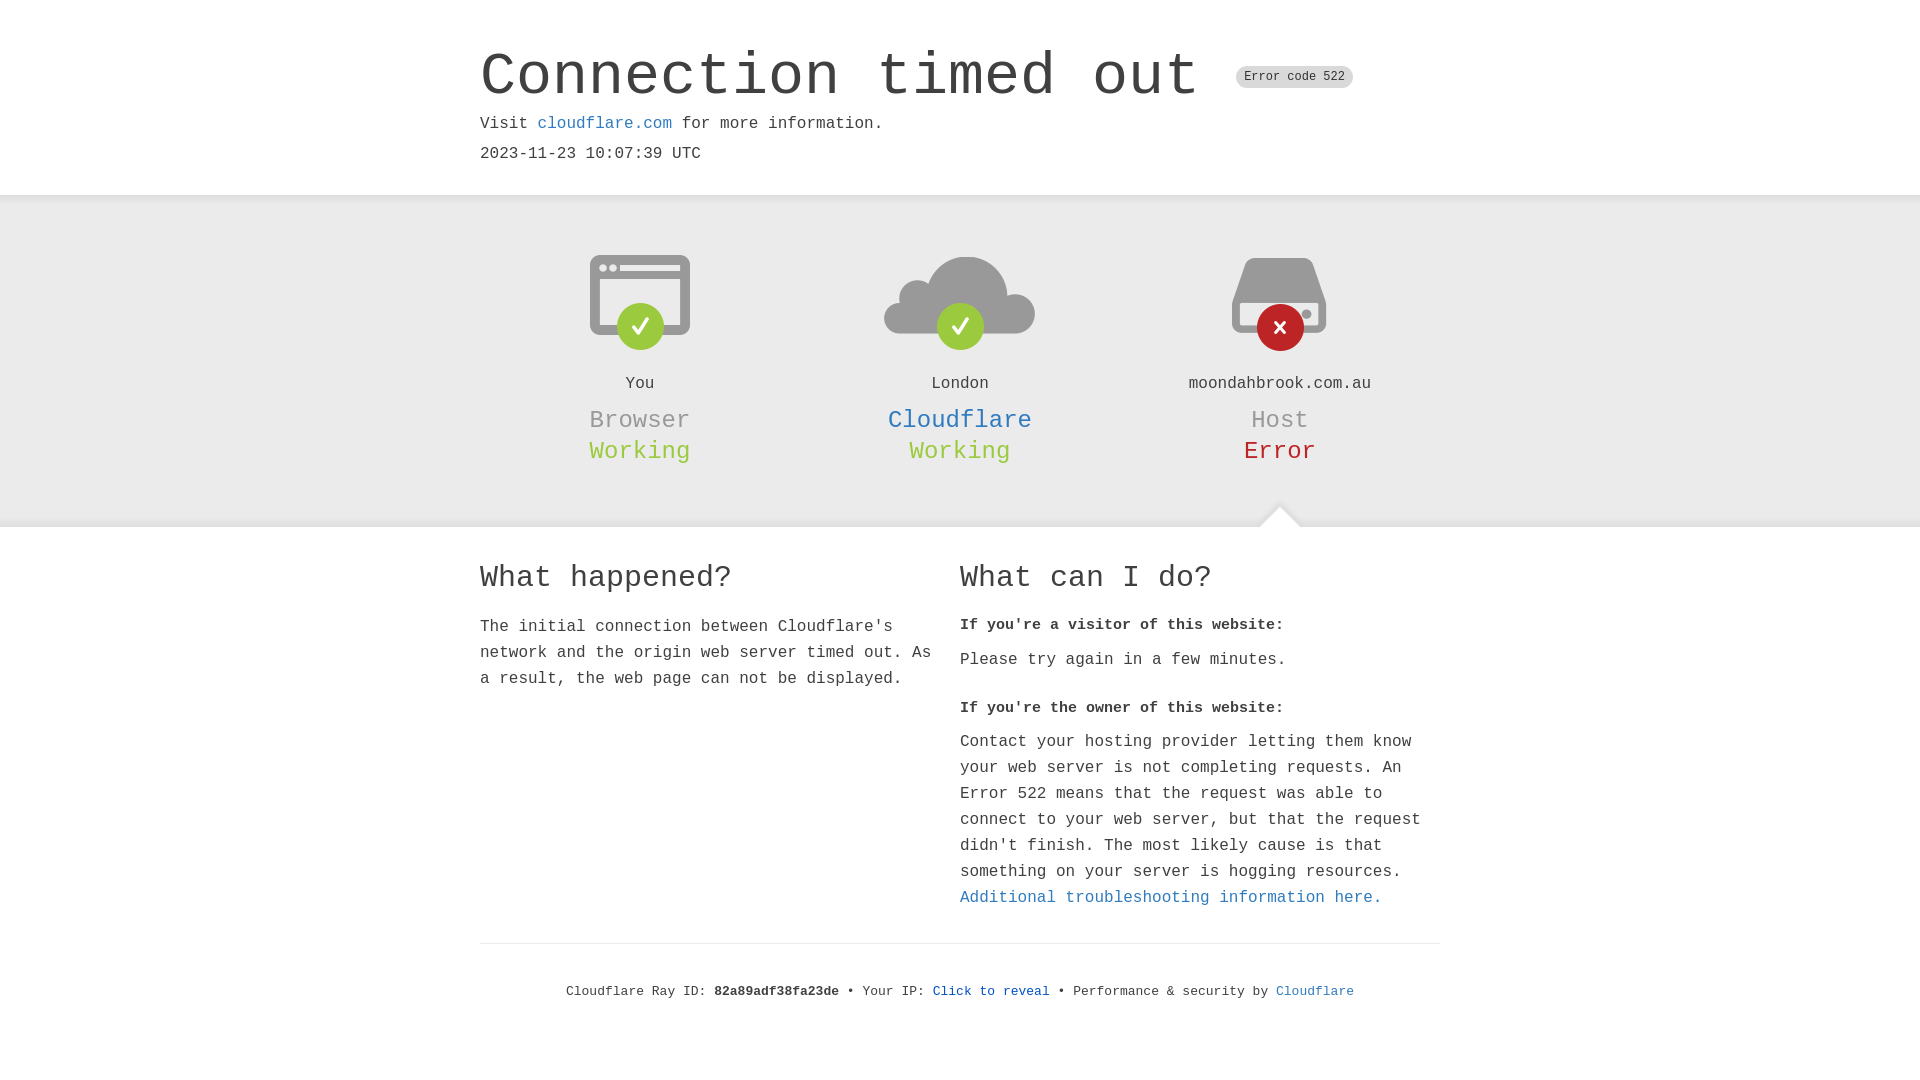  Describe the element at coordinates (1171, 898) in the screenshot. I see `Additional troubleshooting information here.` at that location.